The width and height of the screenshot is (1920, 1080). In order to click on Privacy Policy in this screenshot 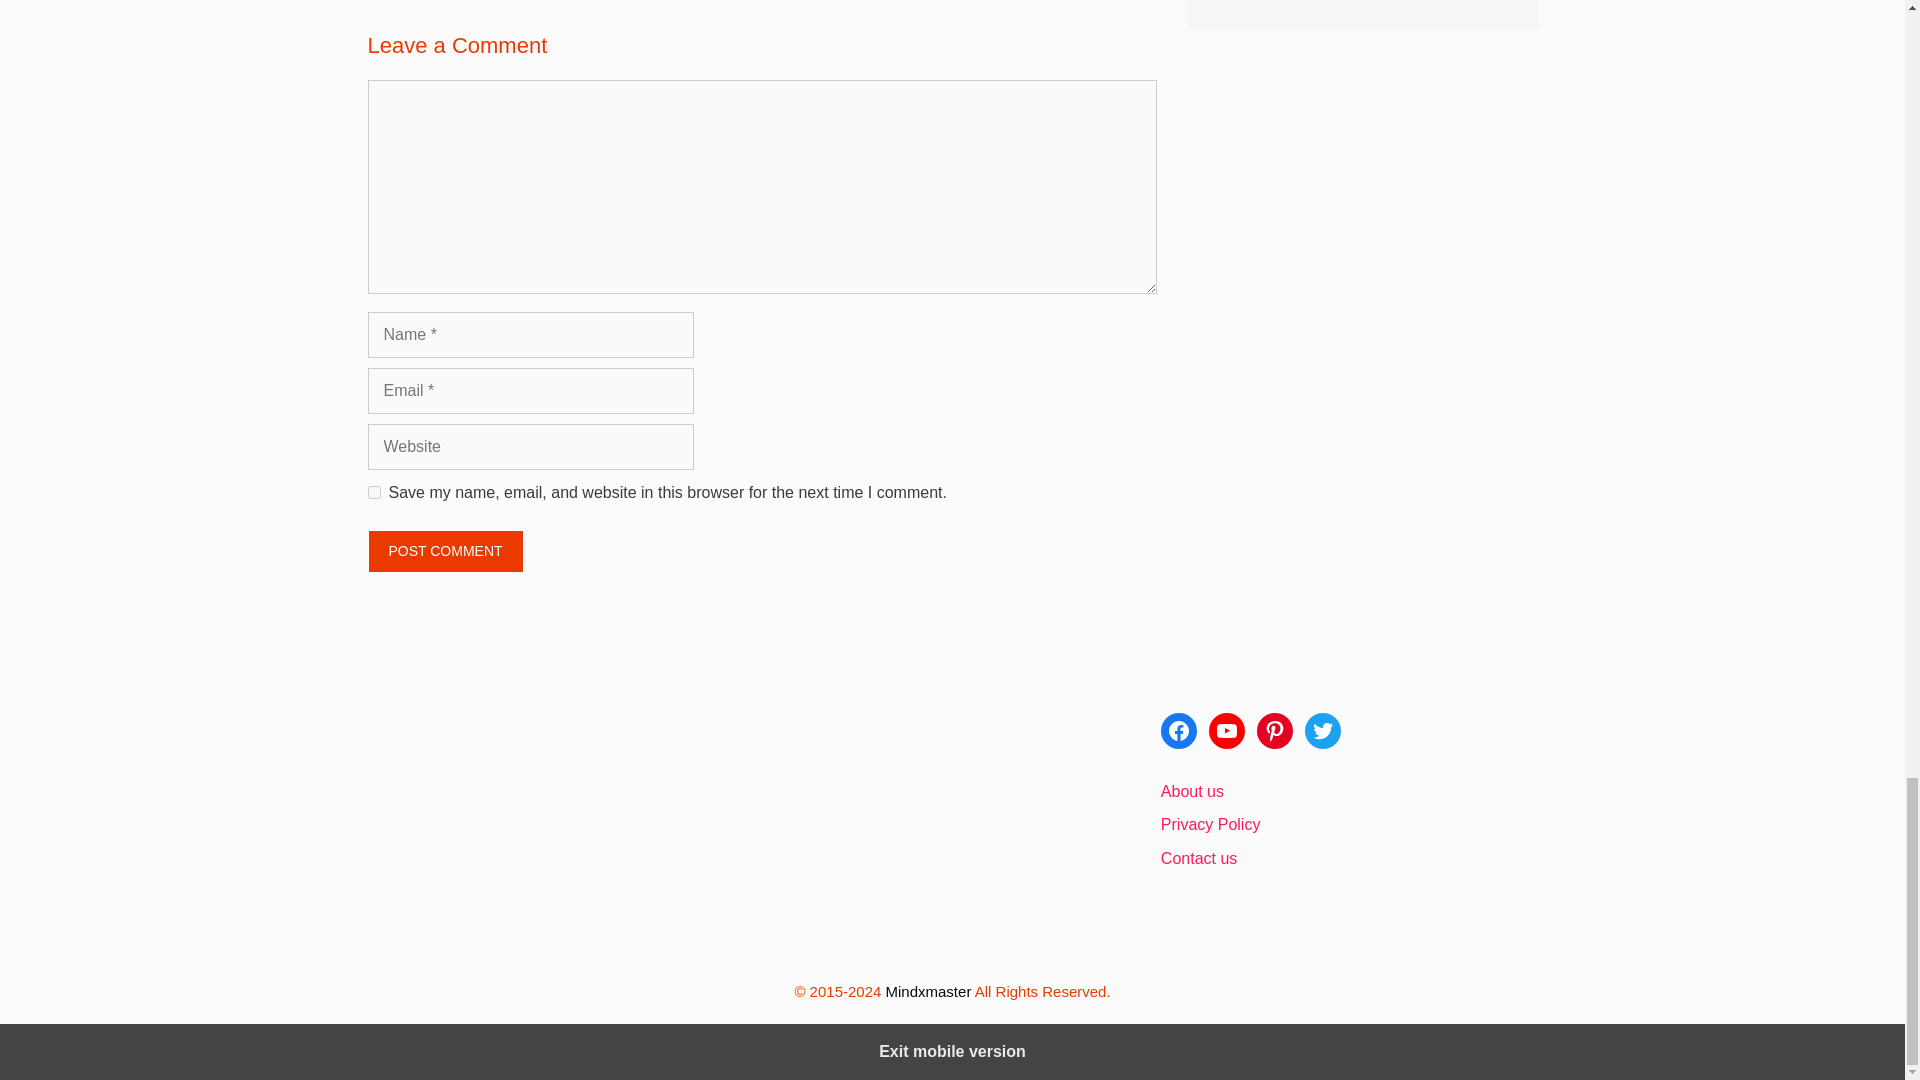, I will do `click(1211, 824)`.